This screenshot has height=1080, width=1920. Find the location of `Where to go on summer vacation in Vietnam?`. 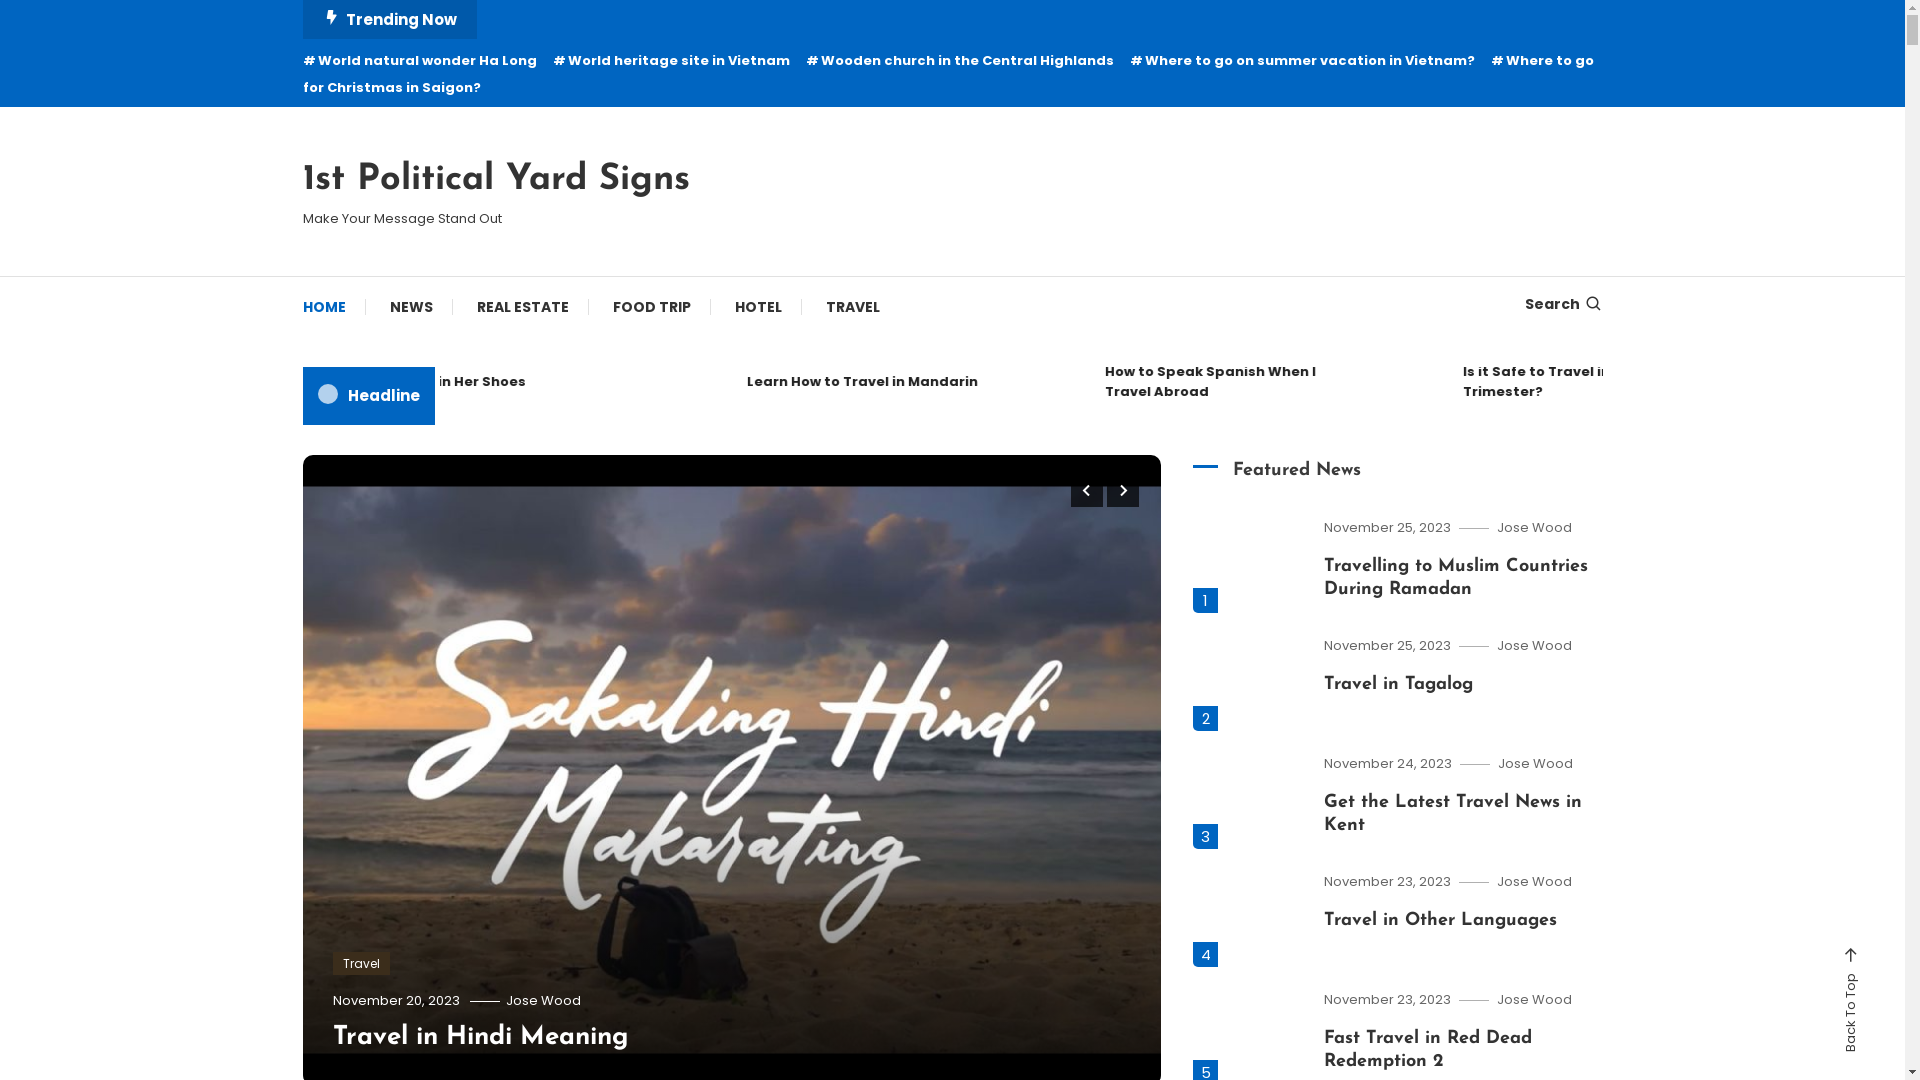

Where to go on summer vacation in Vietnam? is located at coordinates (1302, 60).